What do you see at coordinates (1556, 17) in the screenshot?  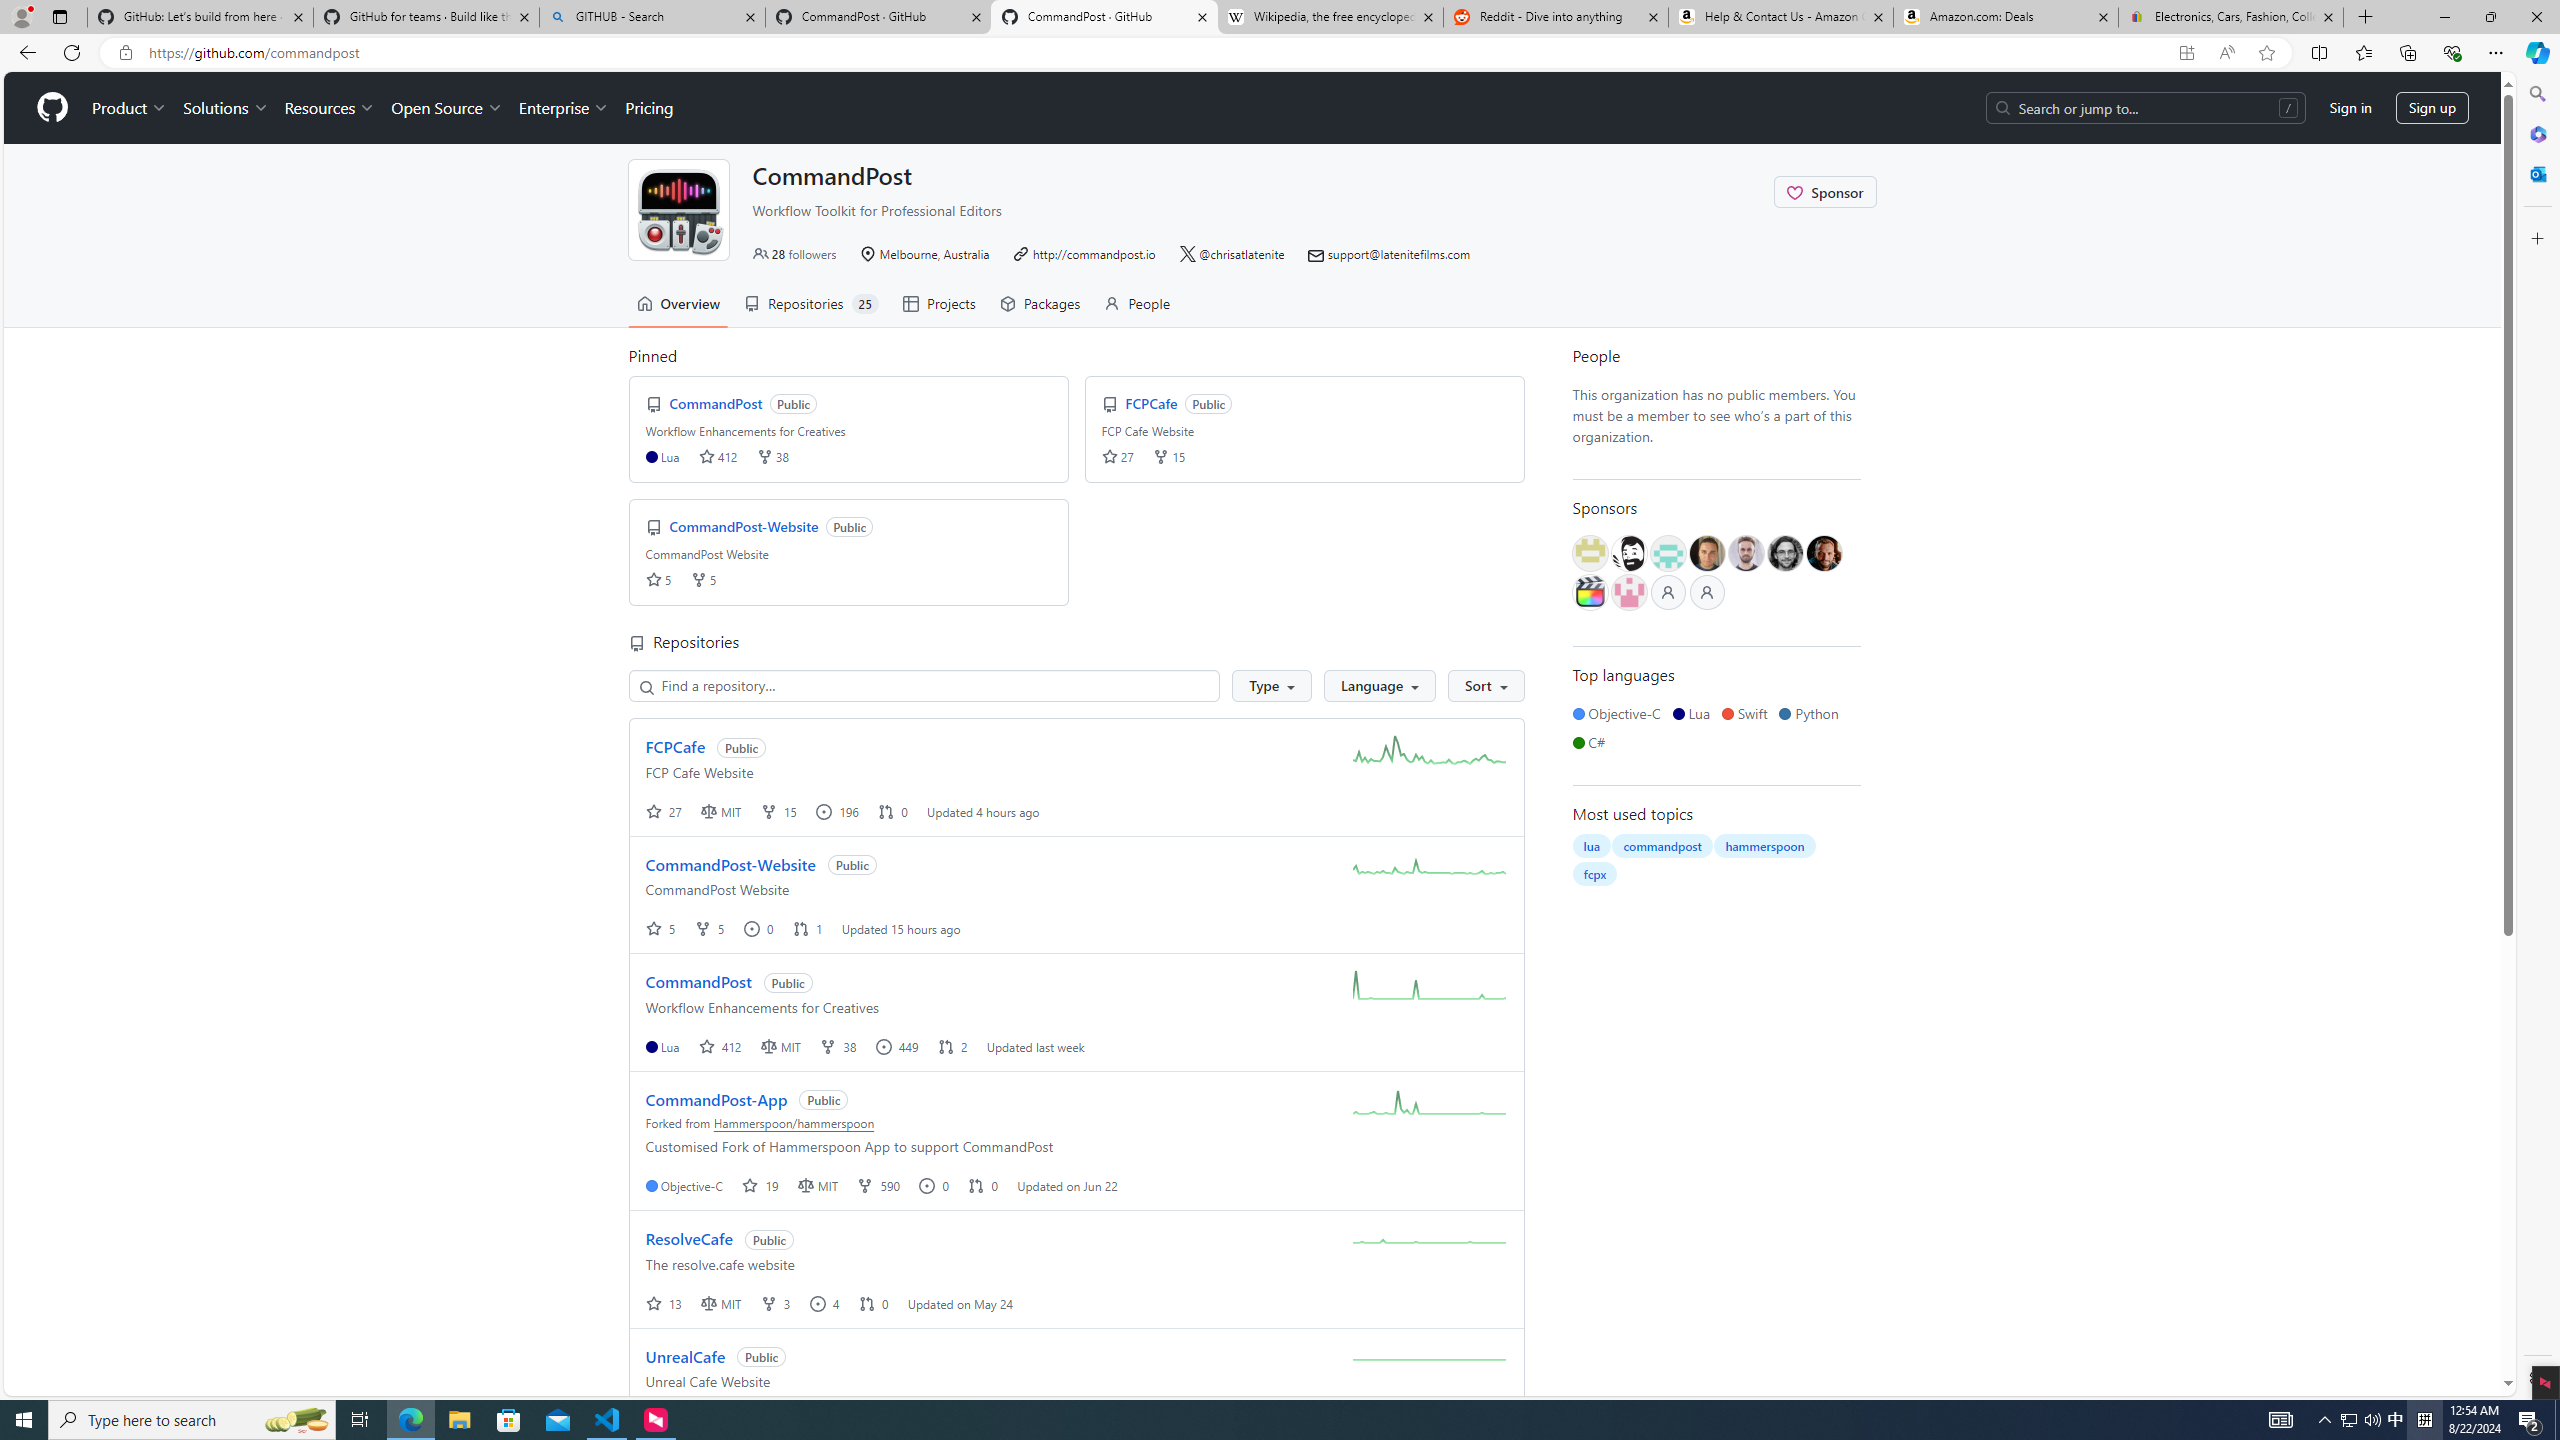 I see `Reddit - Dive into anything` at bounding box center [1556, 17].